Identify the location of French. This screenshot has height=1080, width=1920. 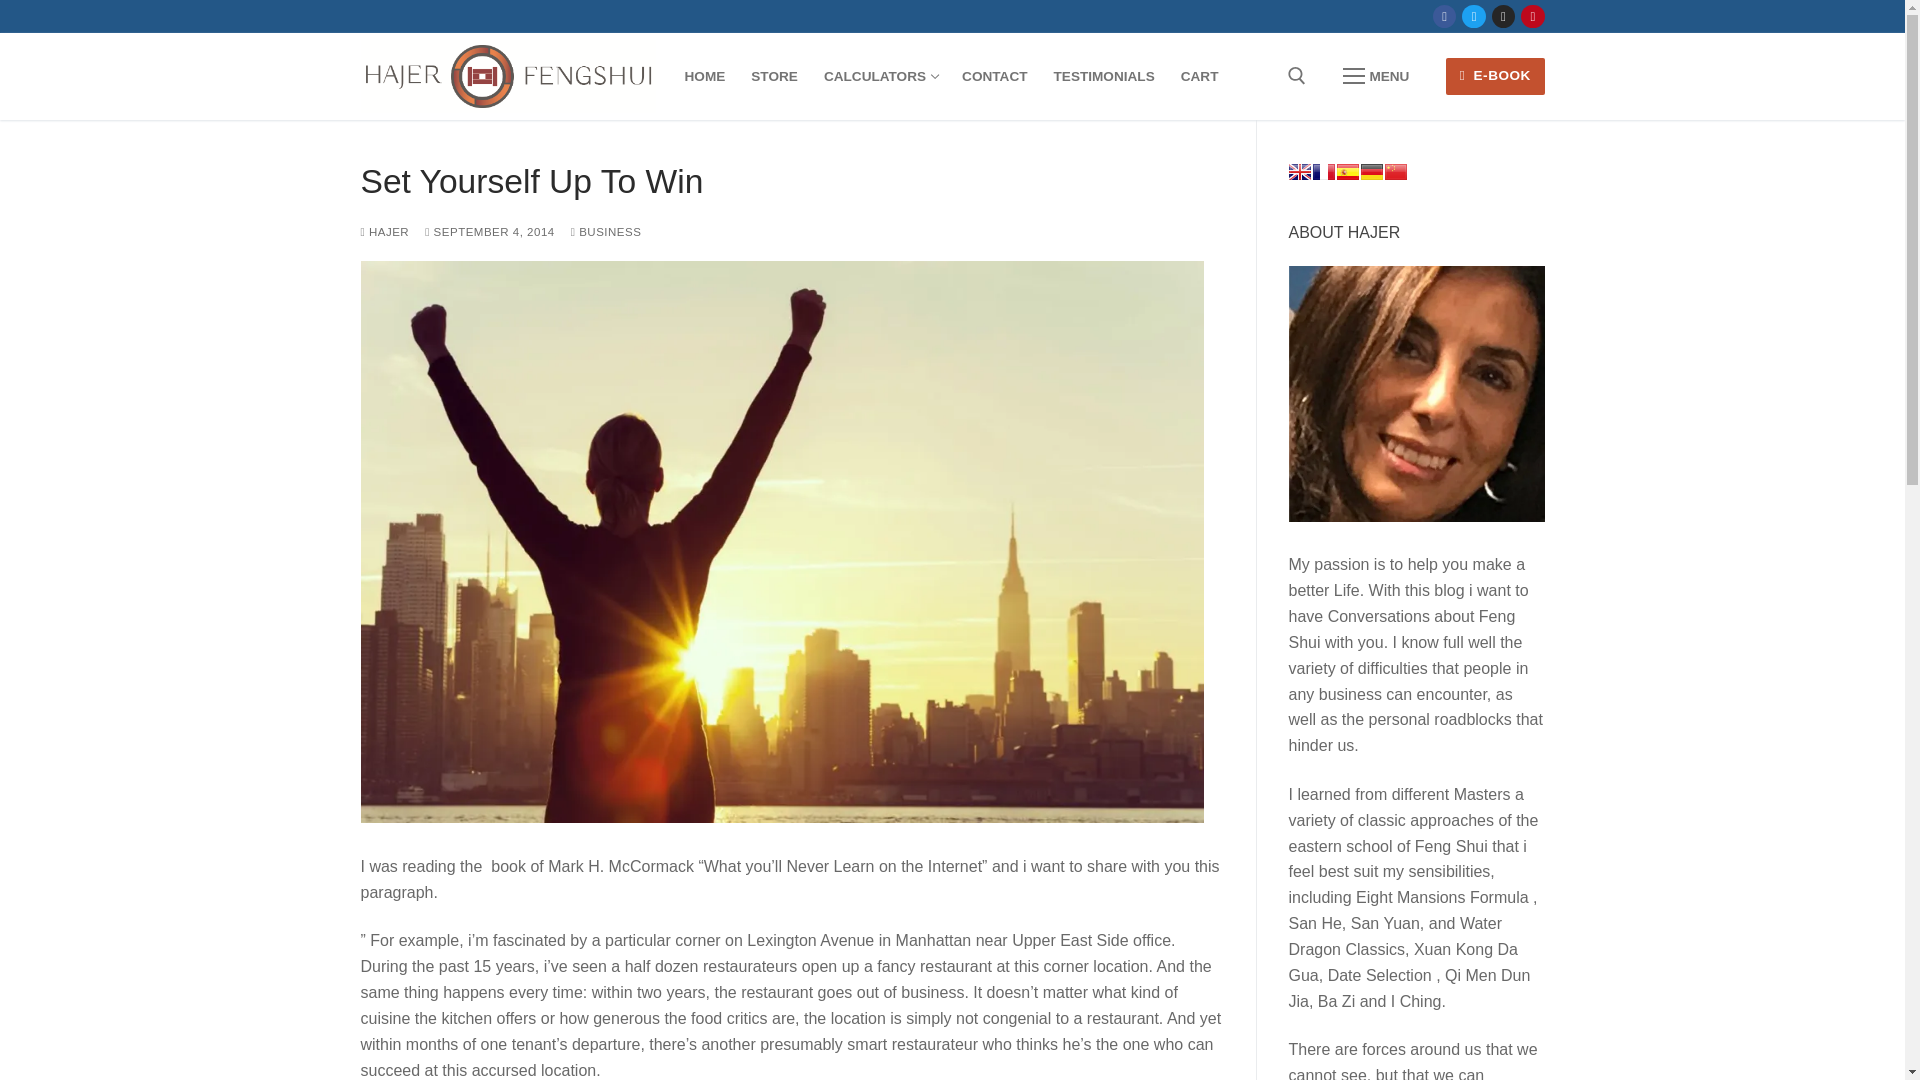
(1322, 172).